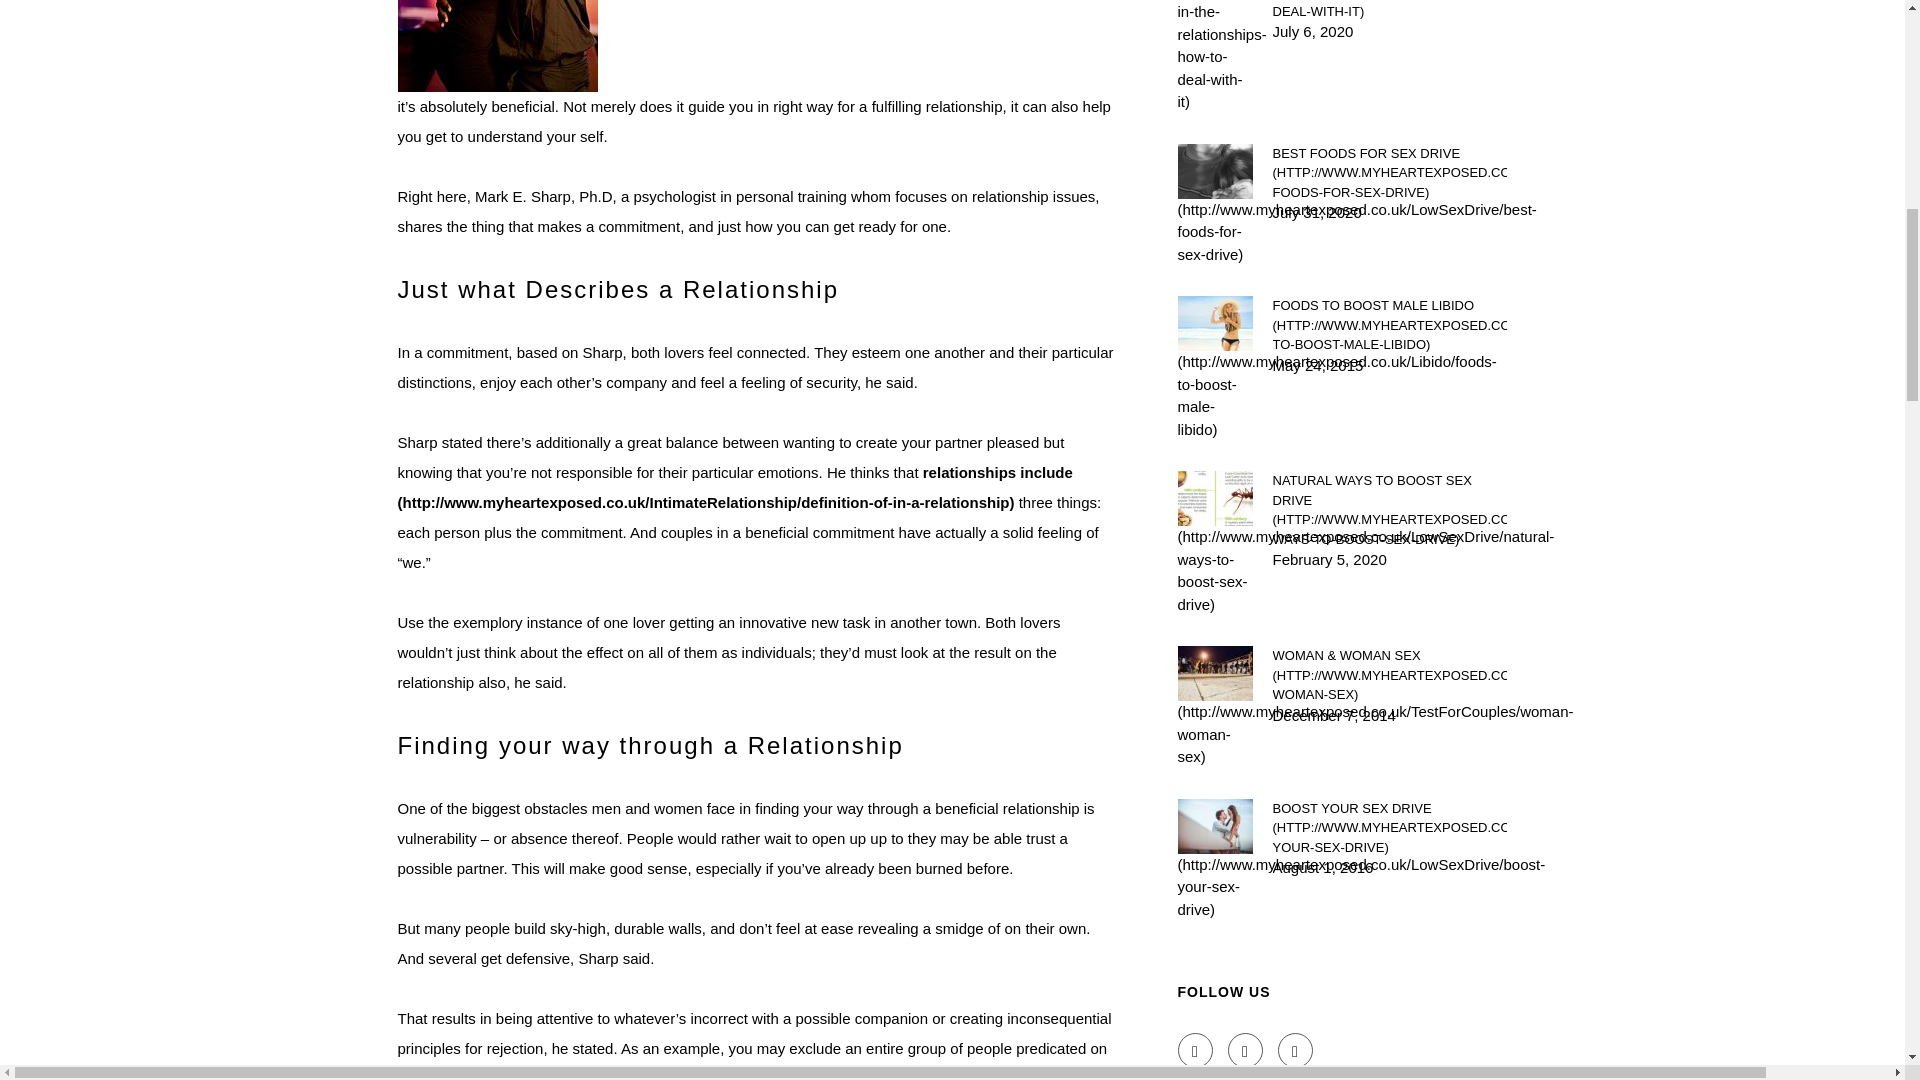 The image size is (1920, 1080). Describe the element at coordinates (1389, 173) in the screenshot. I see `BEST FOODS FOR SEX DRIVE` at that location.